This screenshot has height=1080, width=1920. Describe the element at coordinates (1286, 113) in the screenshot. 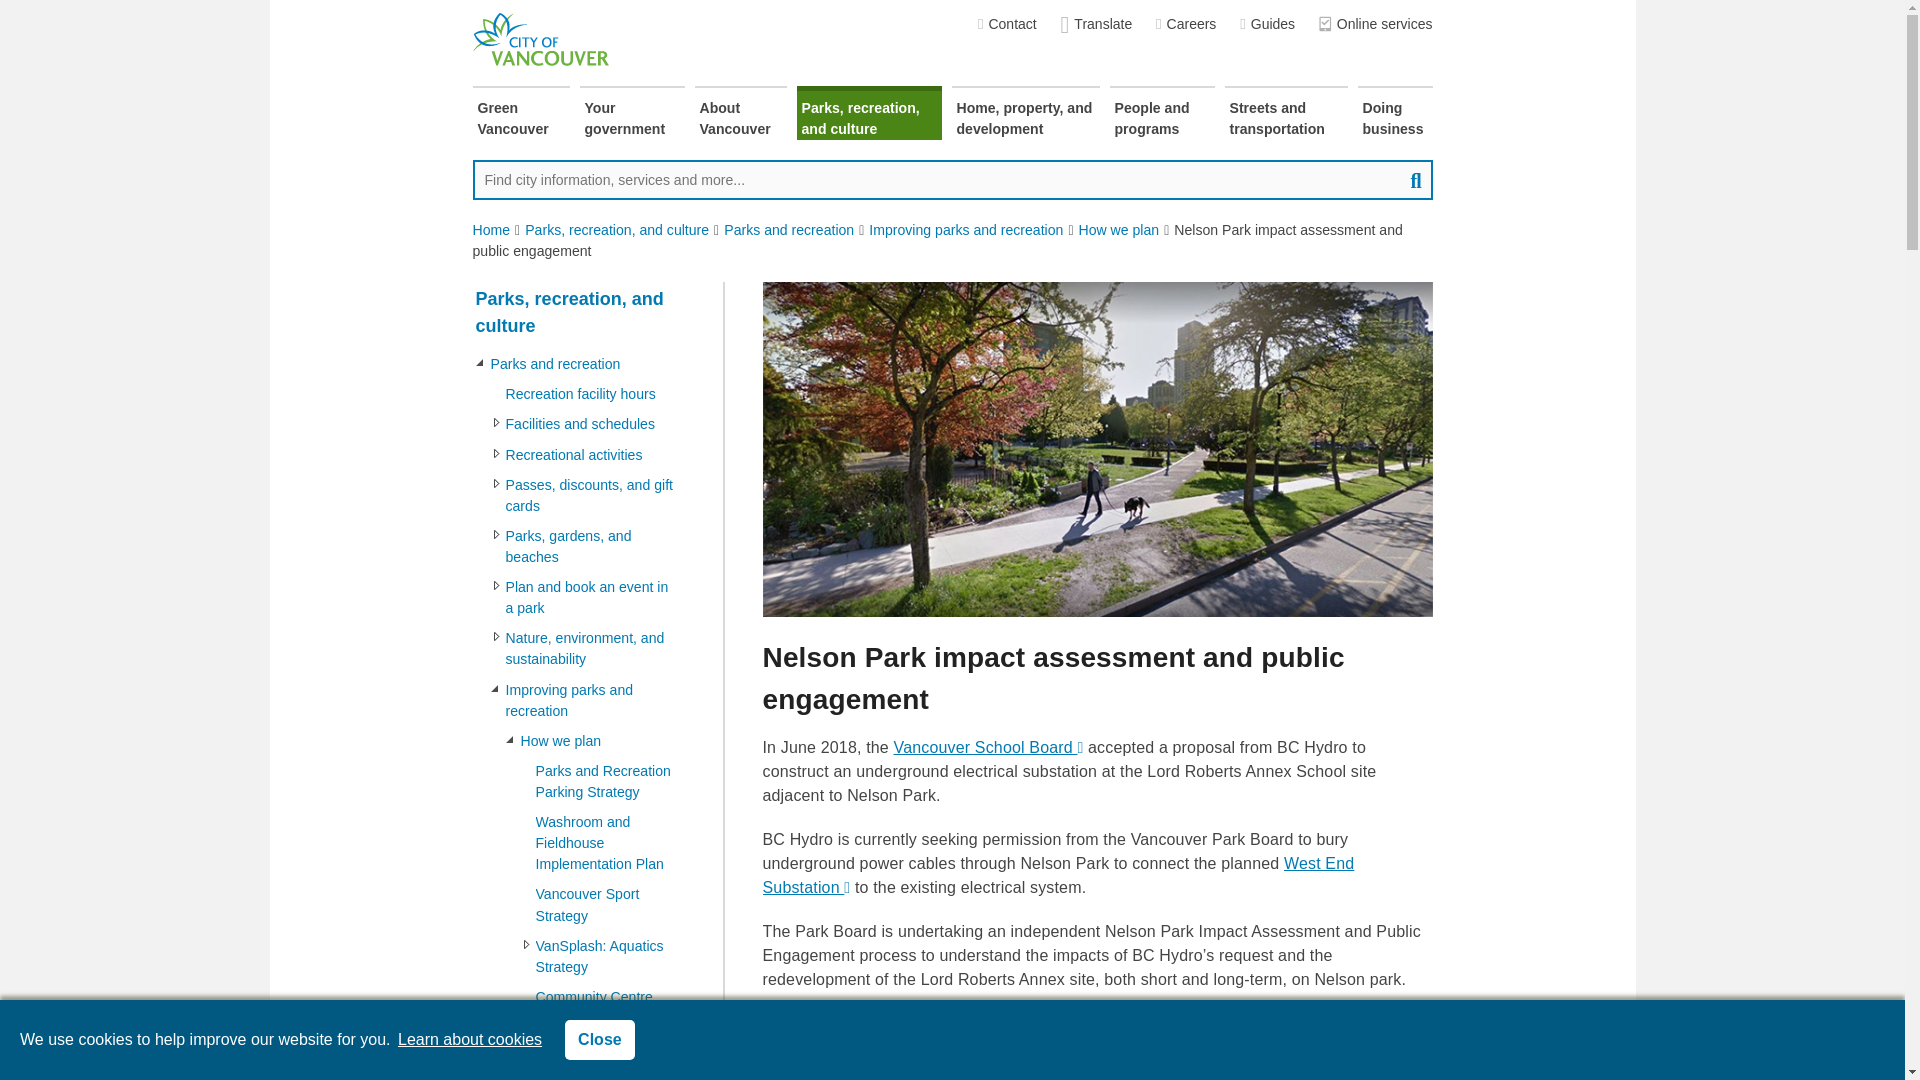

I see `Streets and transportation` at that location.